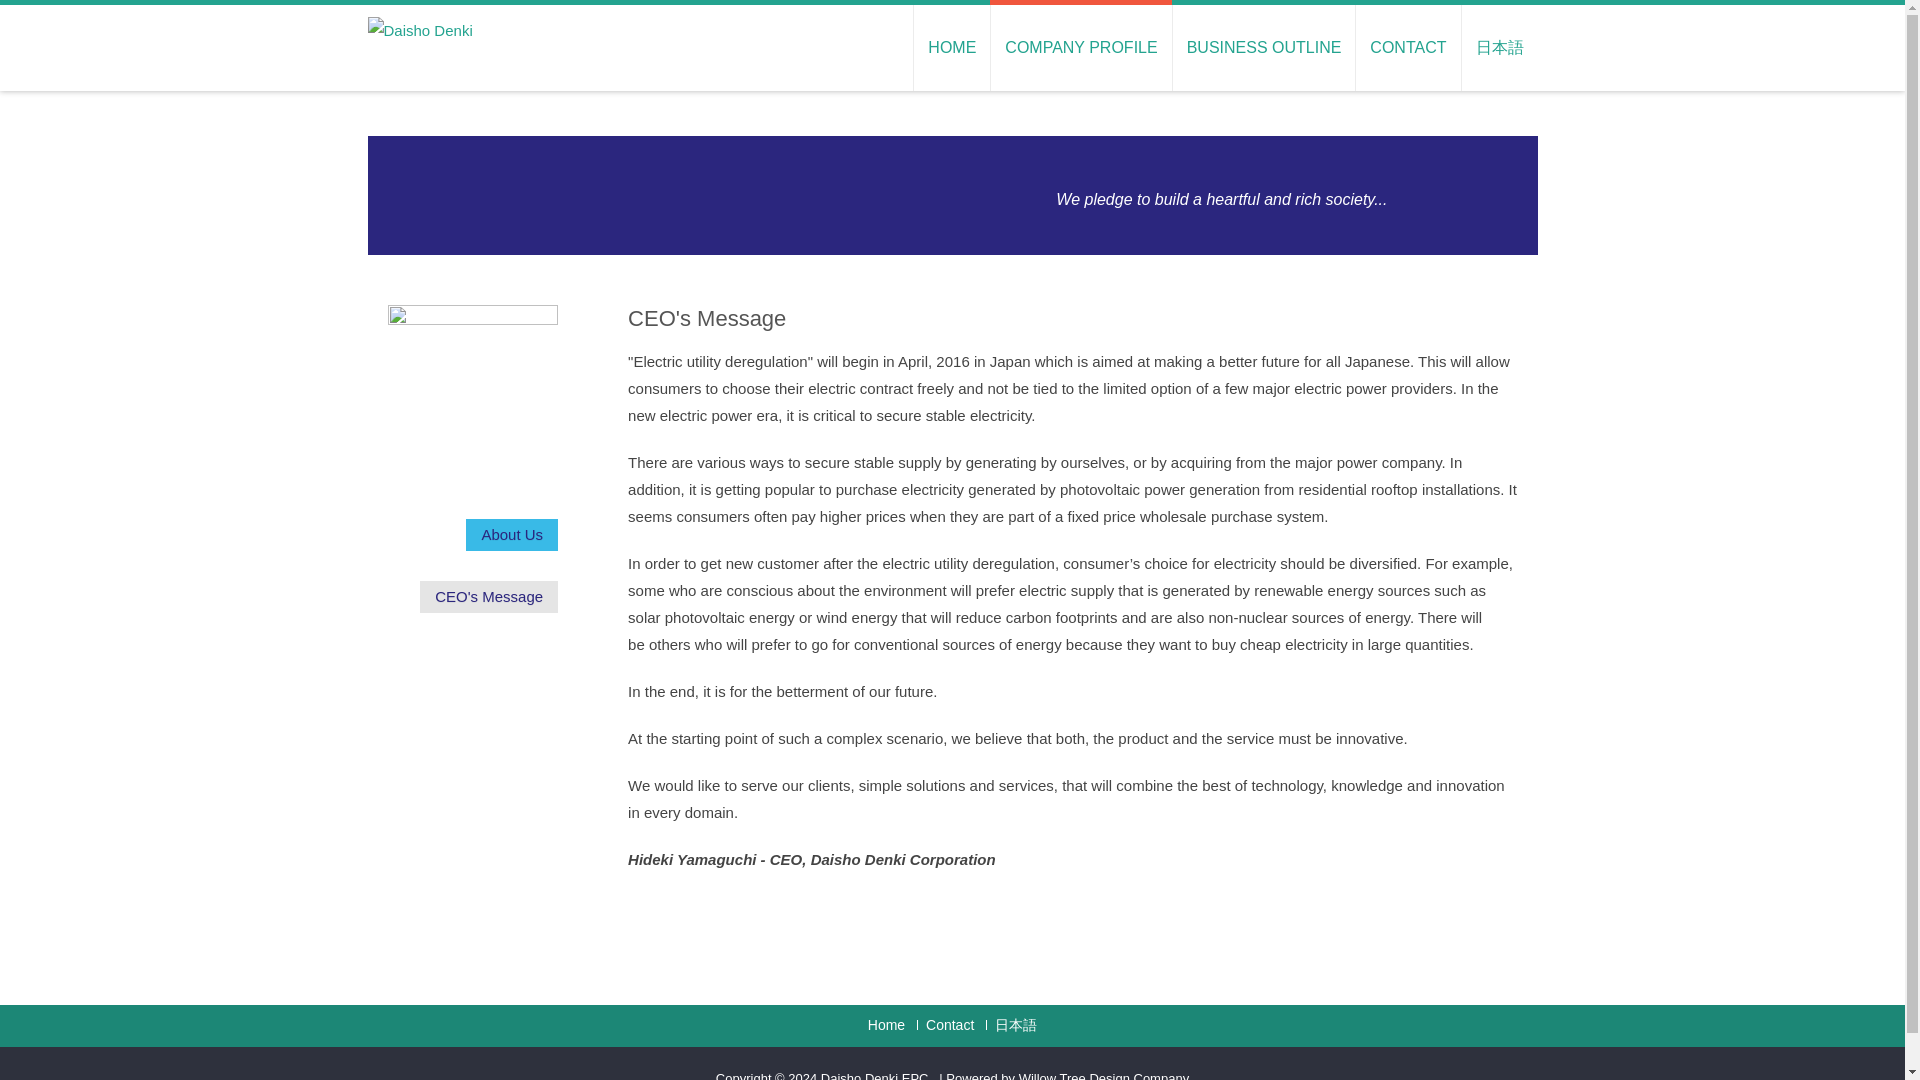  Describe the element at coordinates (512, 534) in the screenshot. I see `About Us` at that location.